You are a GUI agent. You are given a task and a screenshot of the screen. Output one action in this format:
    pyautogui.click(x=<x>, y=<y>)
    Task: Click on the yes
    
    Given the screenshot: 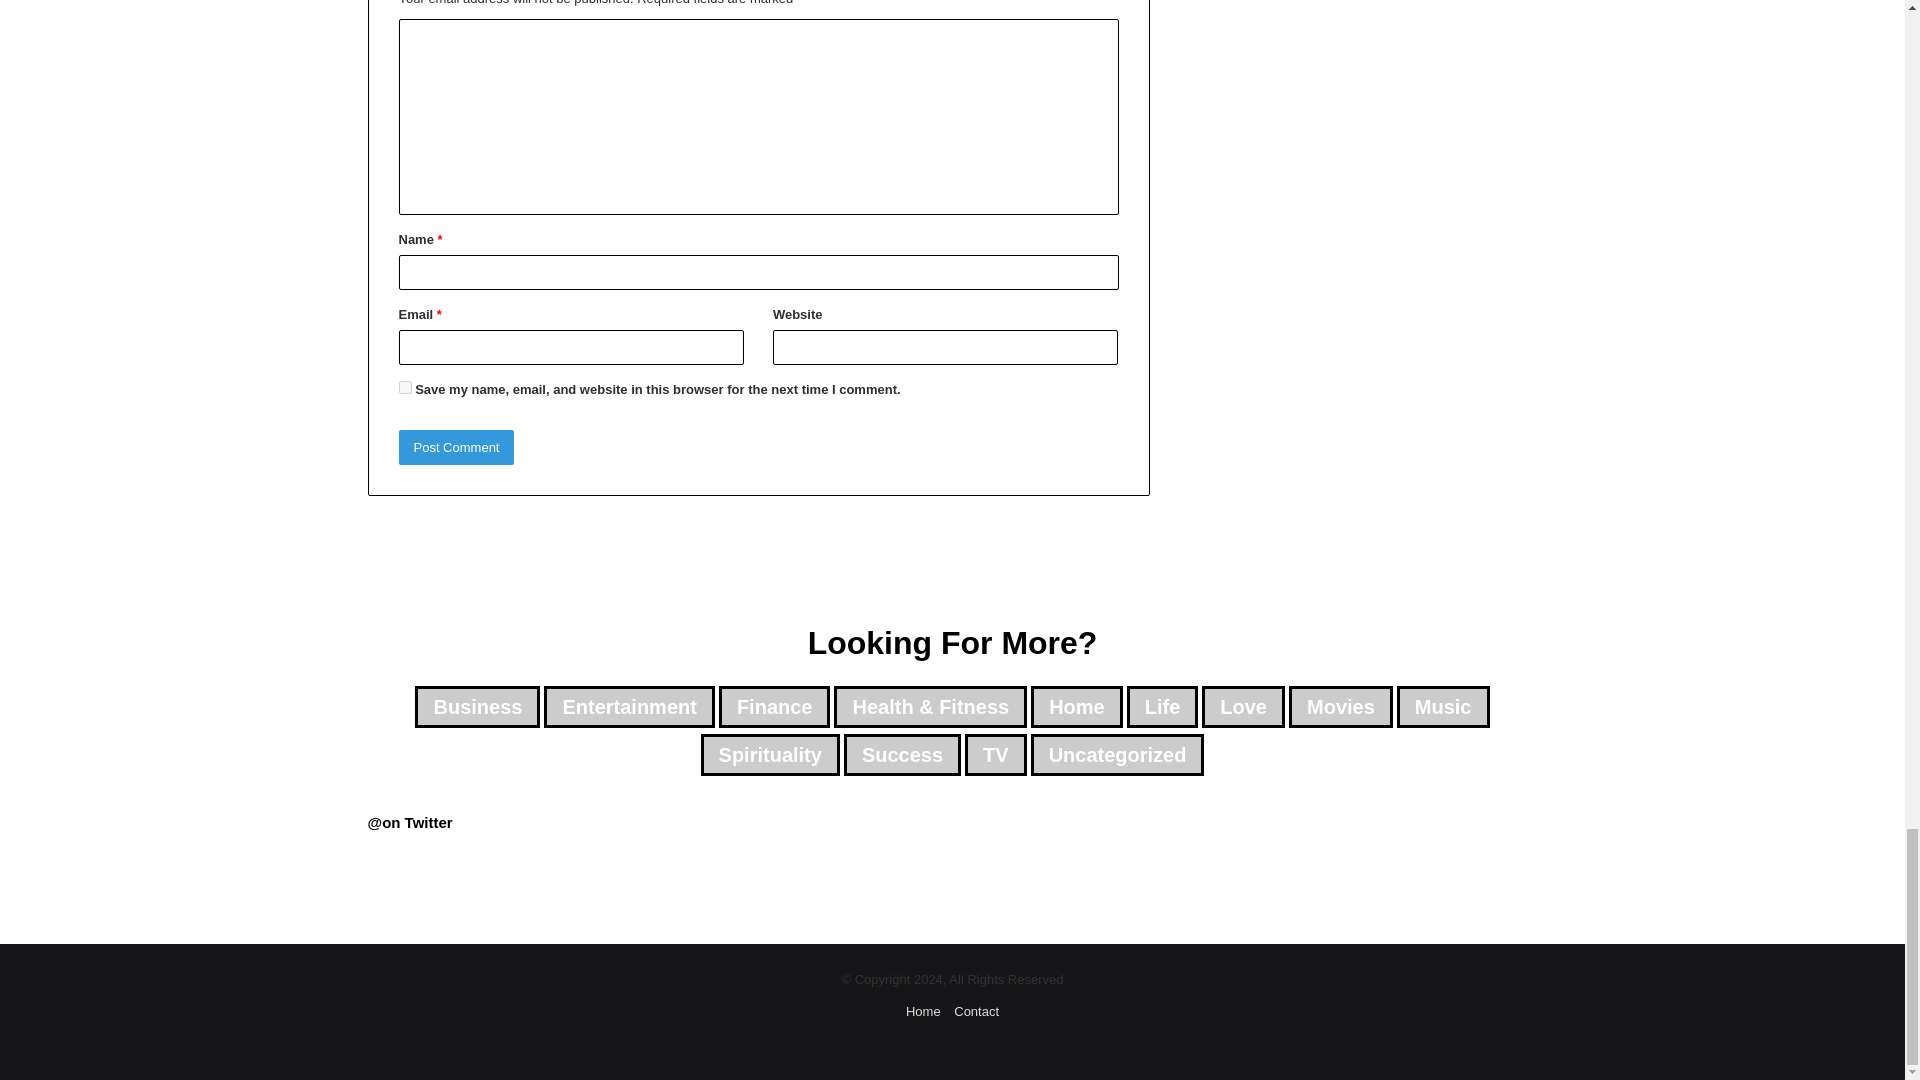 What is the action you would take?
    pyautogui.click(x=404, y=388)
    